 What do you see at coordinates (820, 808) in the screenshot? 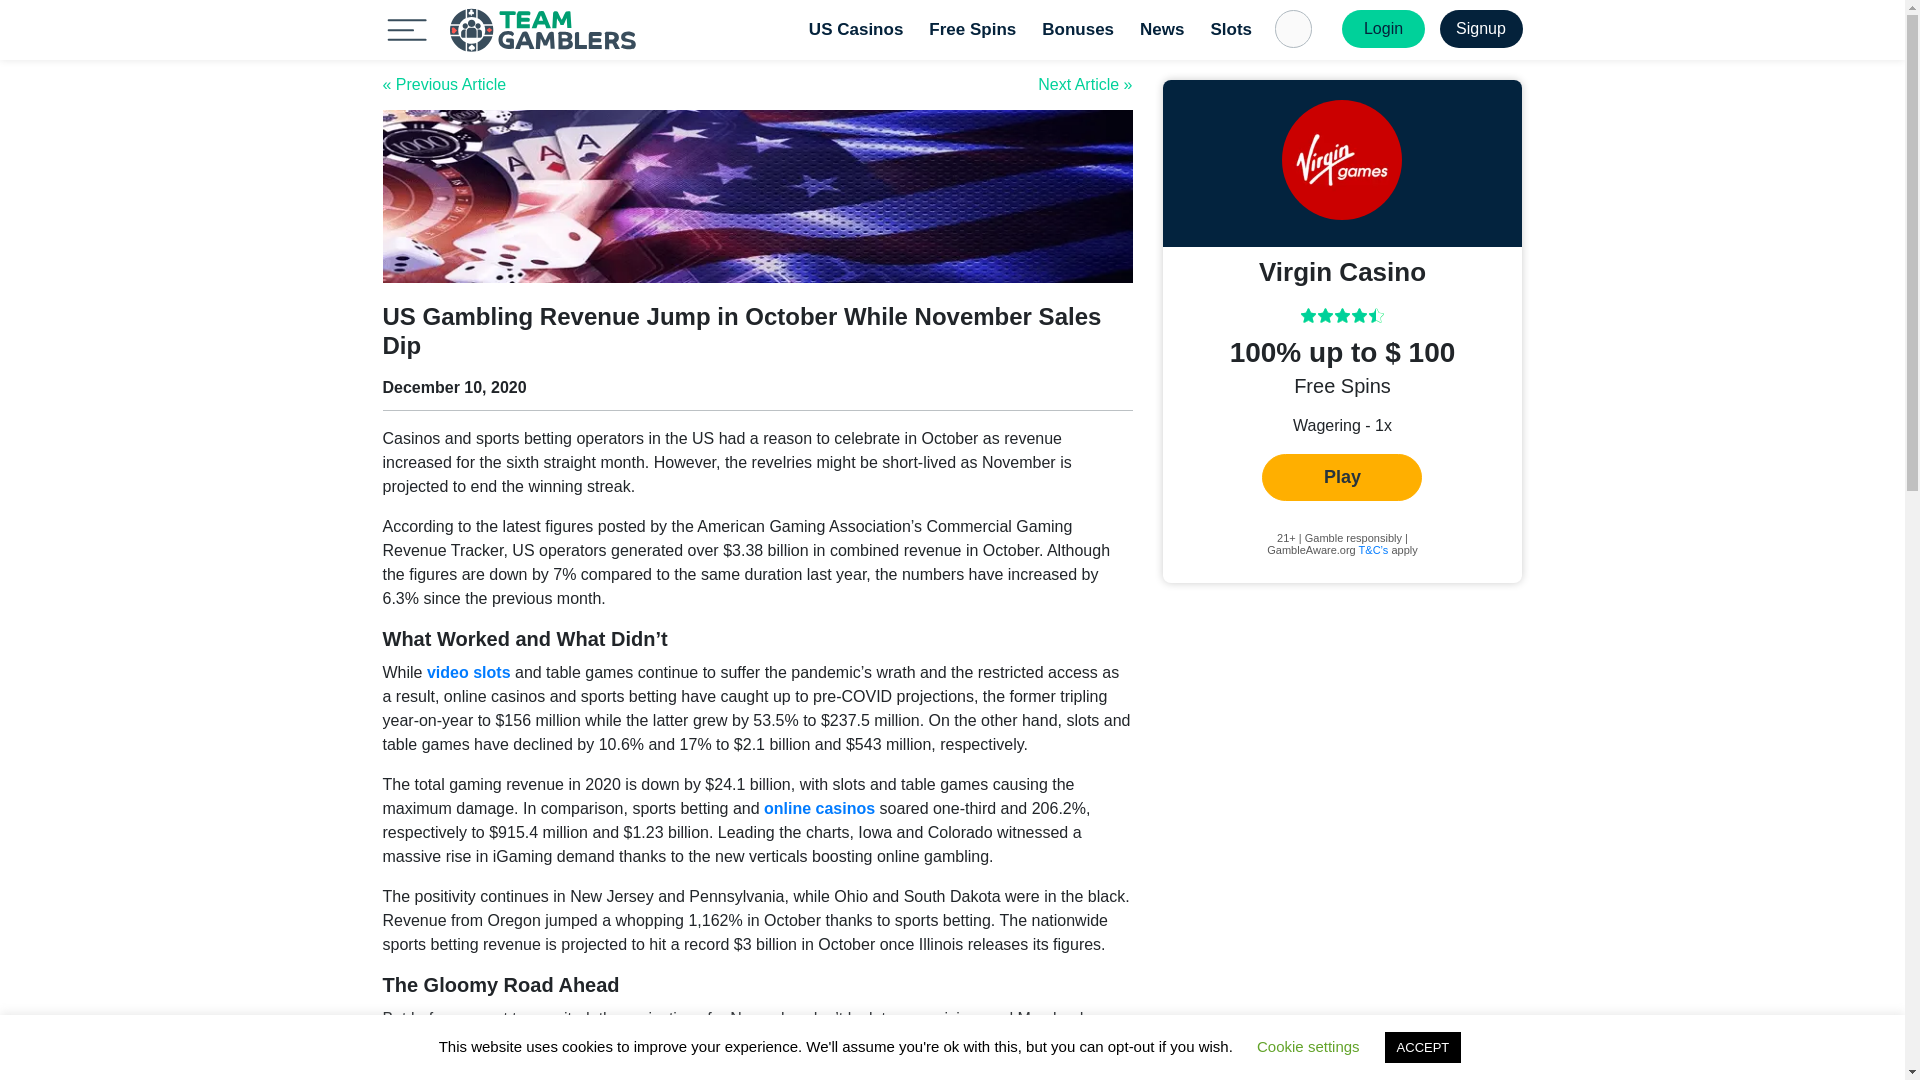
I see `online casinos` at bounding box center [820, 808].